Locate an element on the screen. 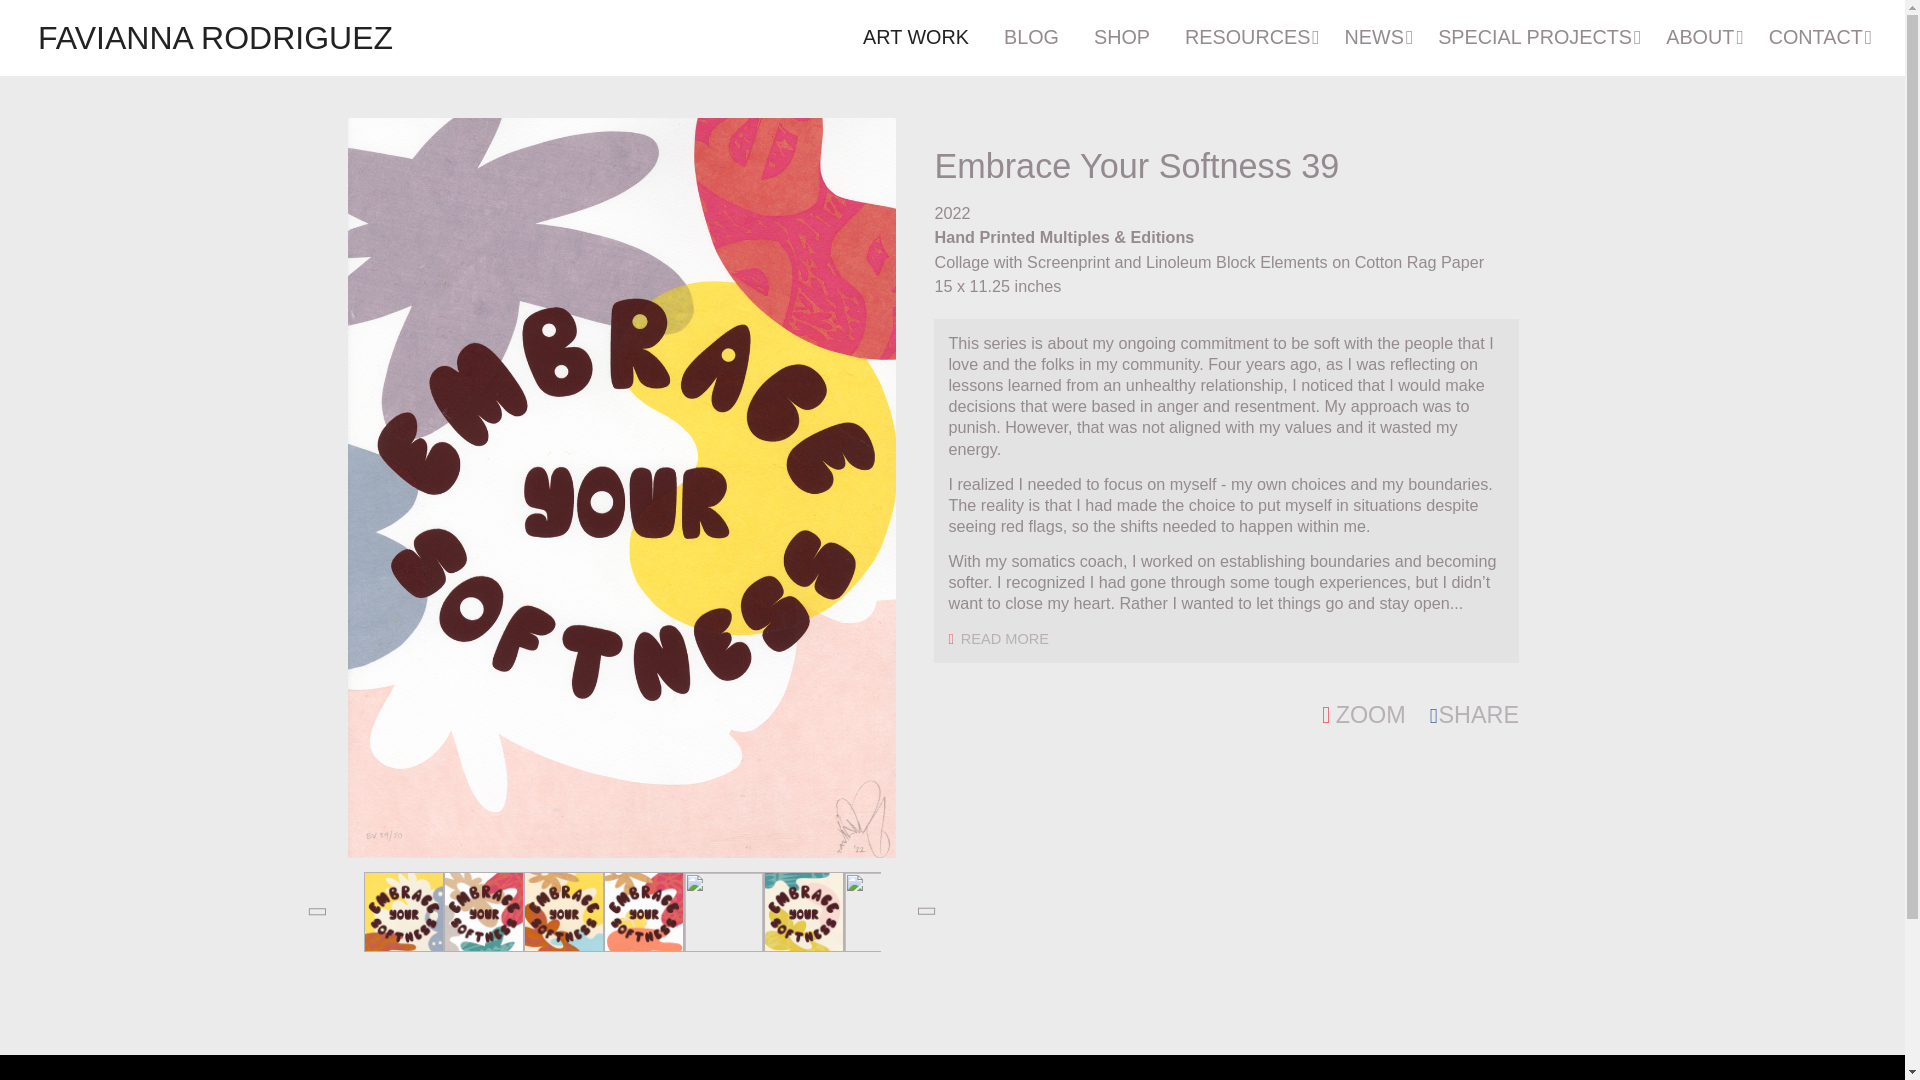 The image size is (1920, 1080). SPECIAL PROJECTS is located at coordinates (1534, 38).